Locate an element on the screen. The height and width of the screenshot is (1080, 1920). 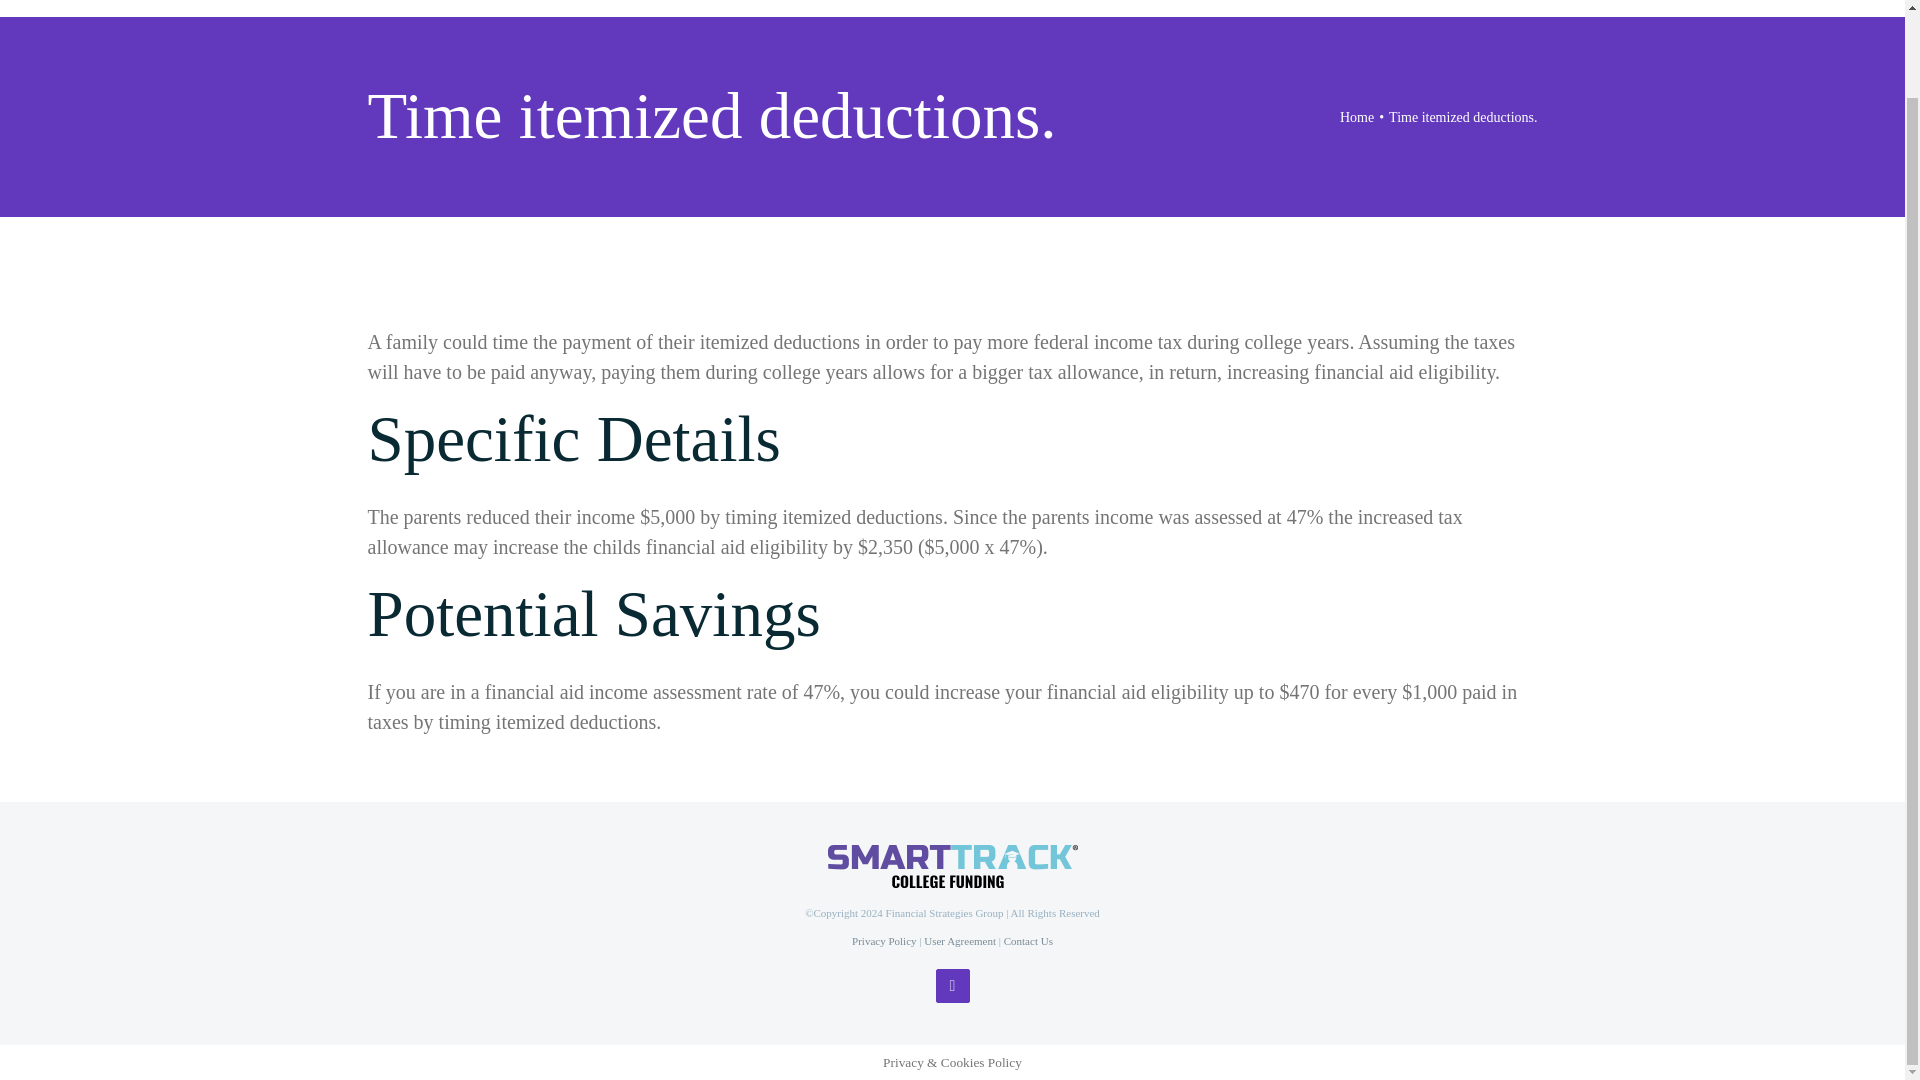
CREATE ACCOUNT is located at coordinates (1586, 3).